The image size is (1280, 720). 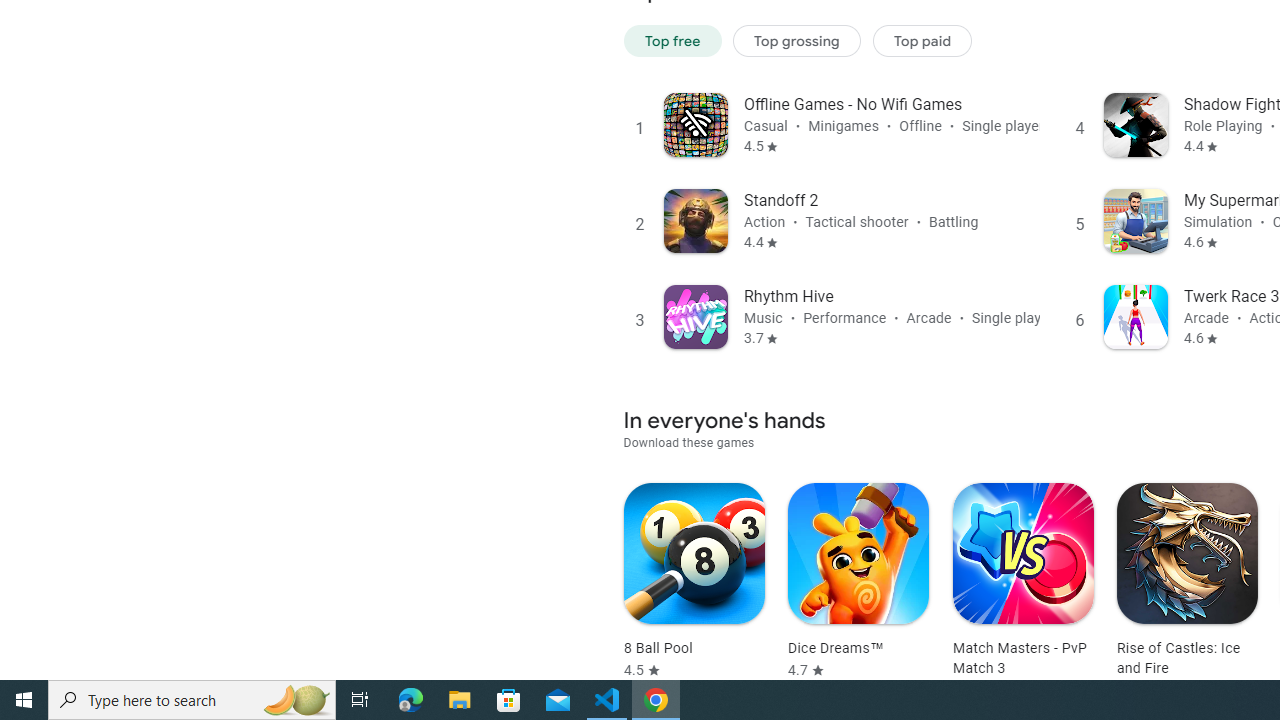 I want to click on Export, so click(x=104, y=223).